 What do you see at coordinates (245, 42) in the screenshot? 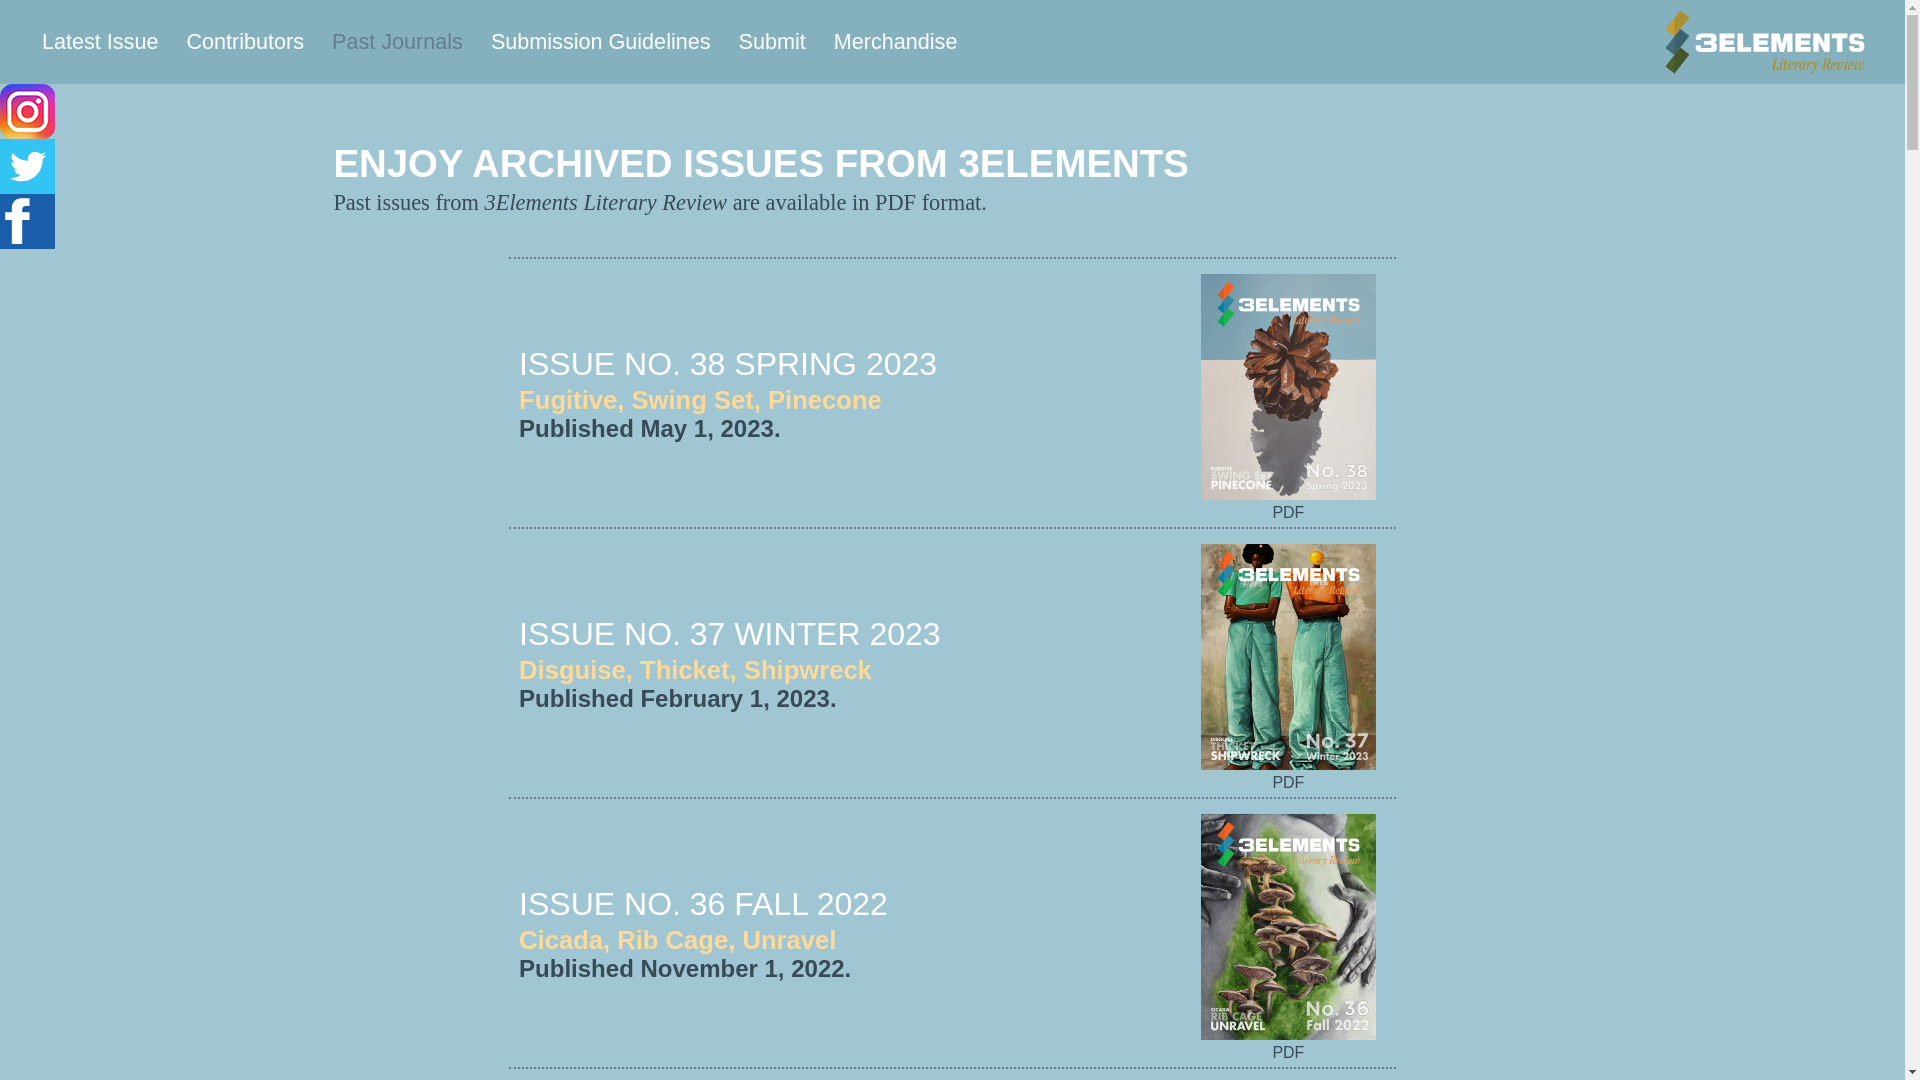
I see `Contributors` at bounding box center [245, 42].